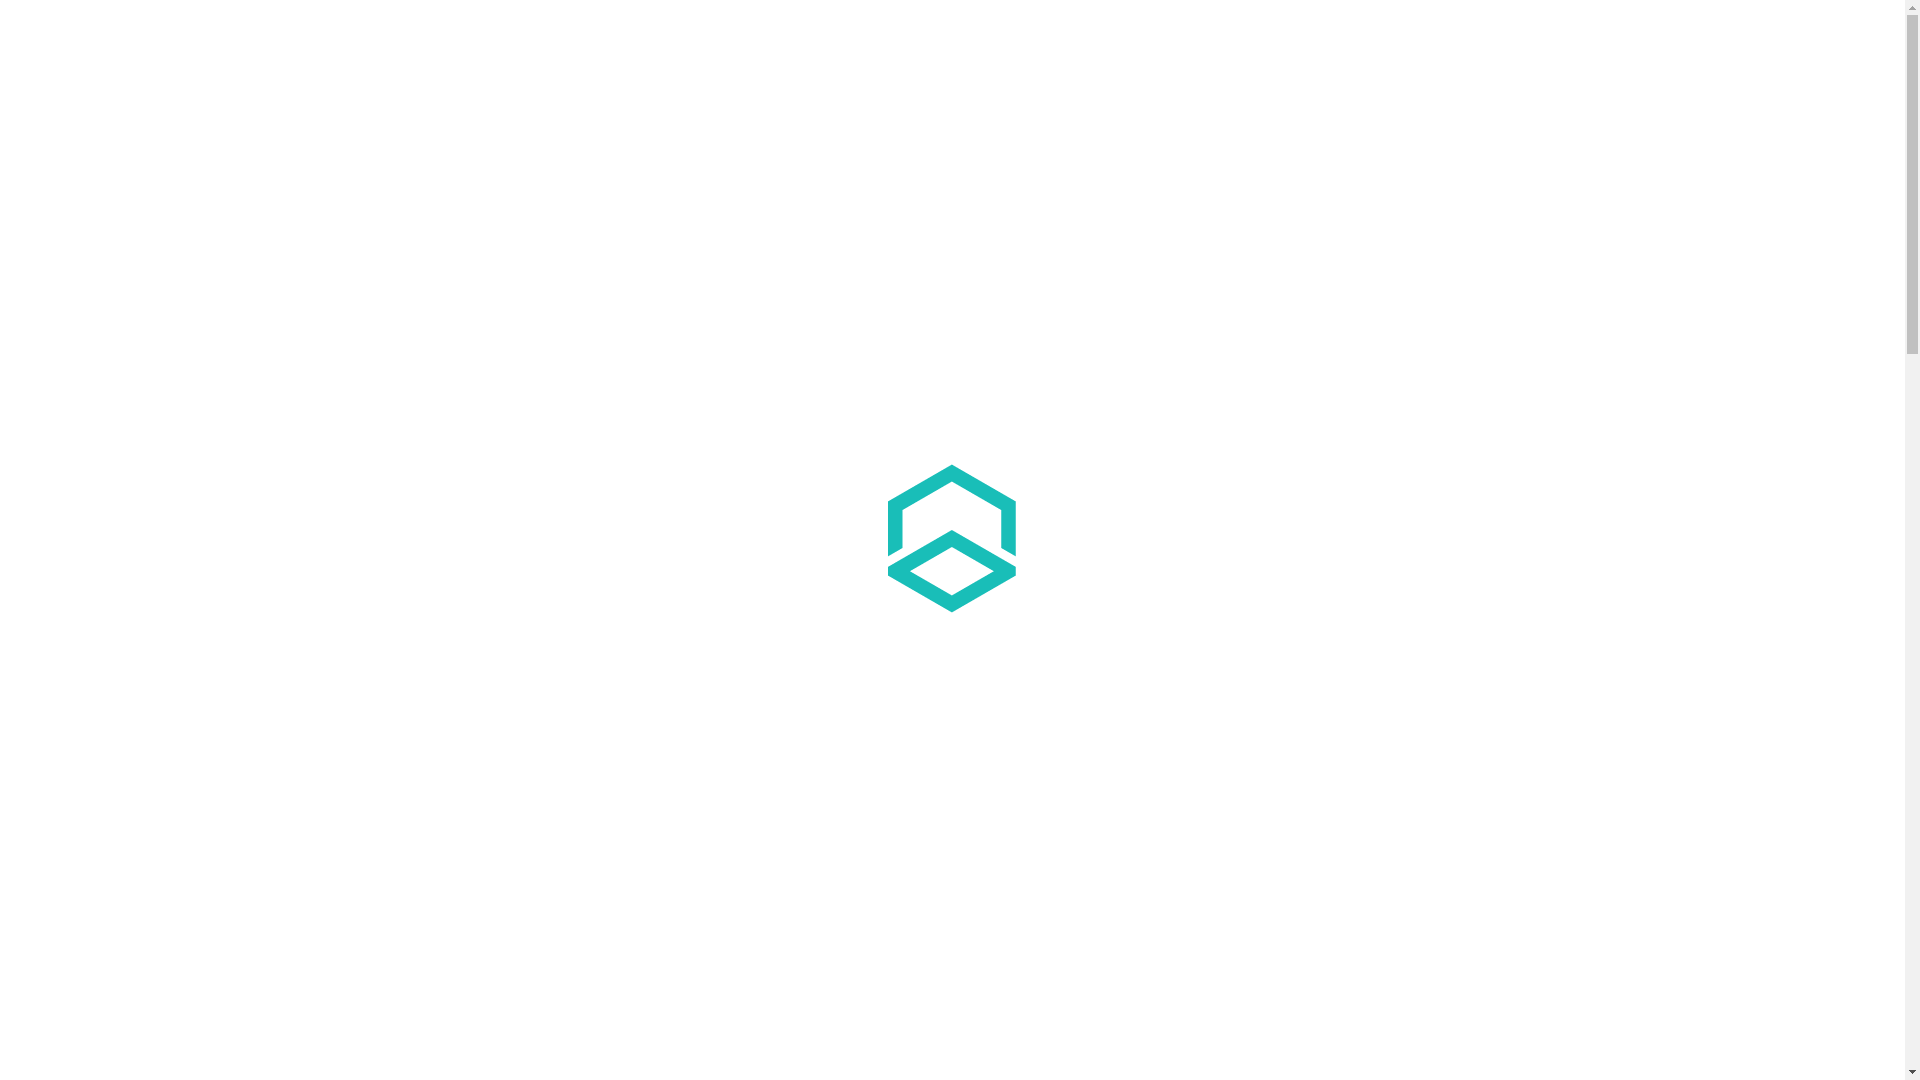  I want to click on Skip to content, so click(1856, 18).